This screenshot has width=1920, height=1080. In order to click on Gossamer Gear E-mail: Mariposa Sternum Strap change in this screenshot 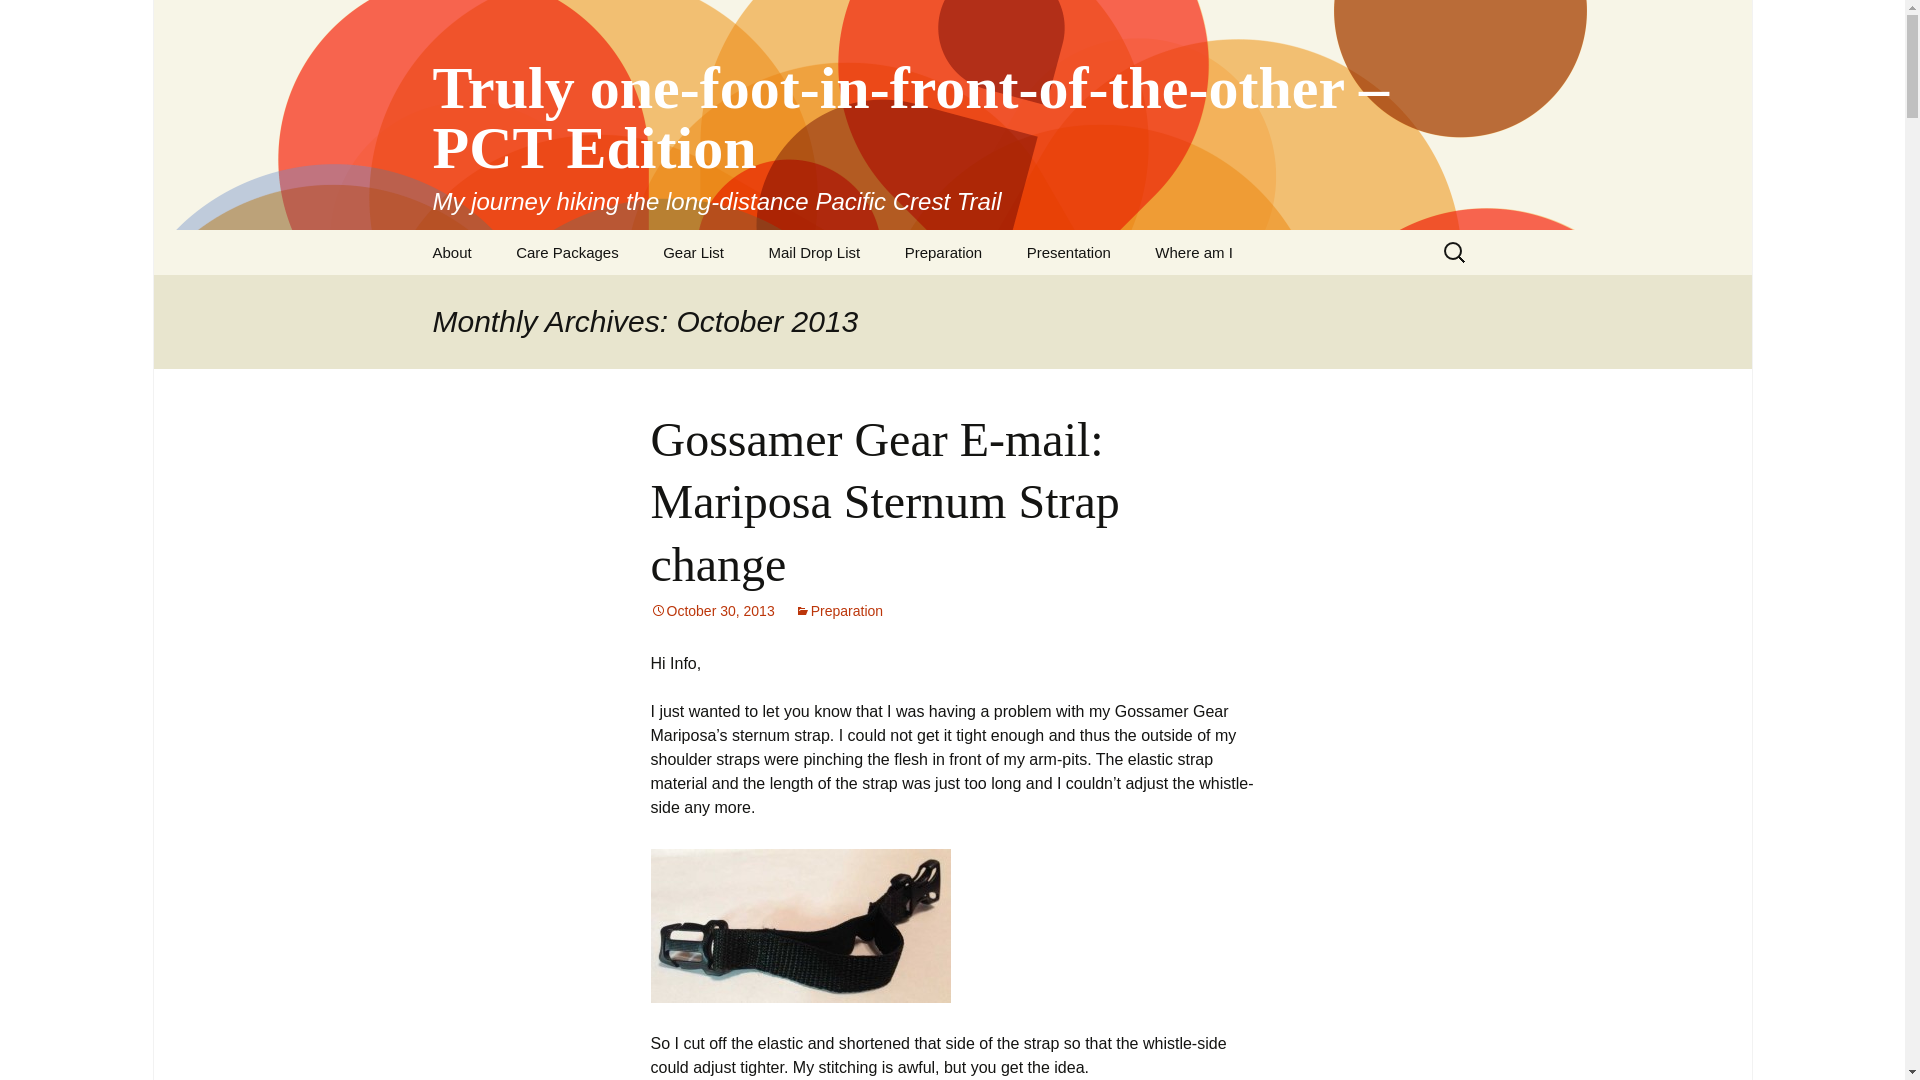, I will do `click(884, 501)`.